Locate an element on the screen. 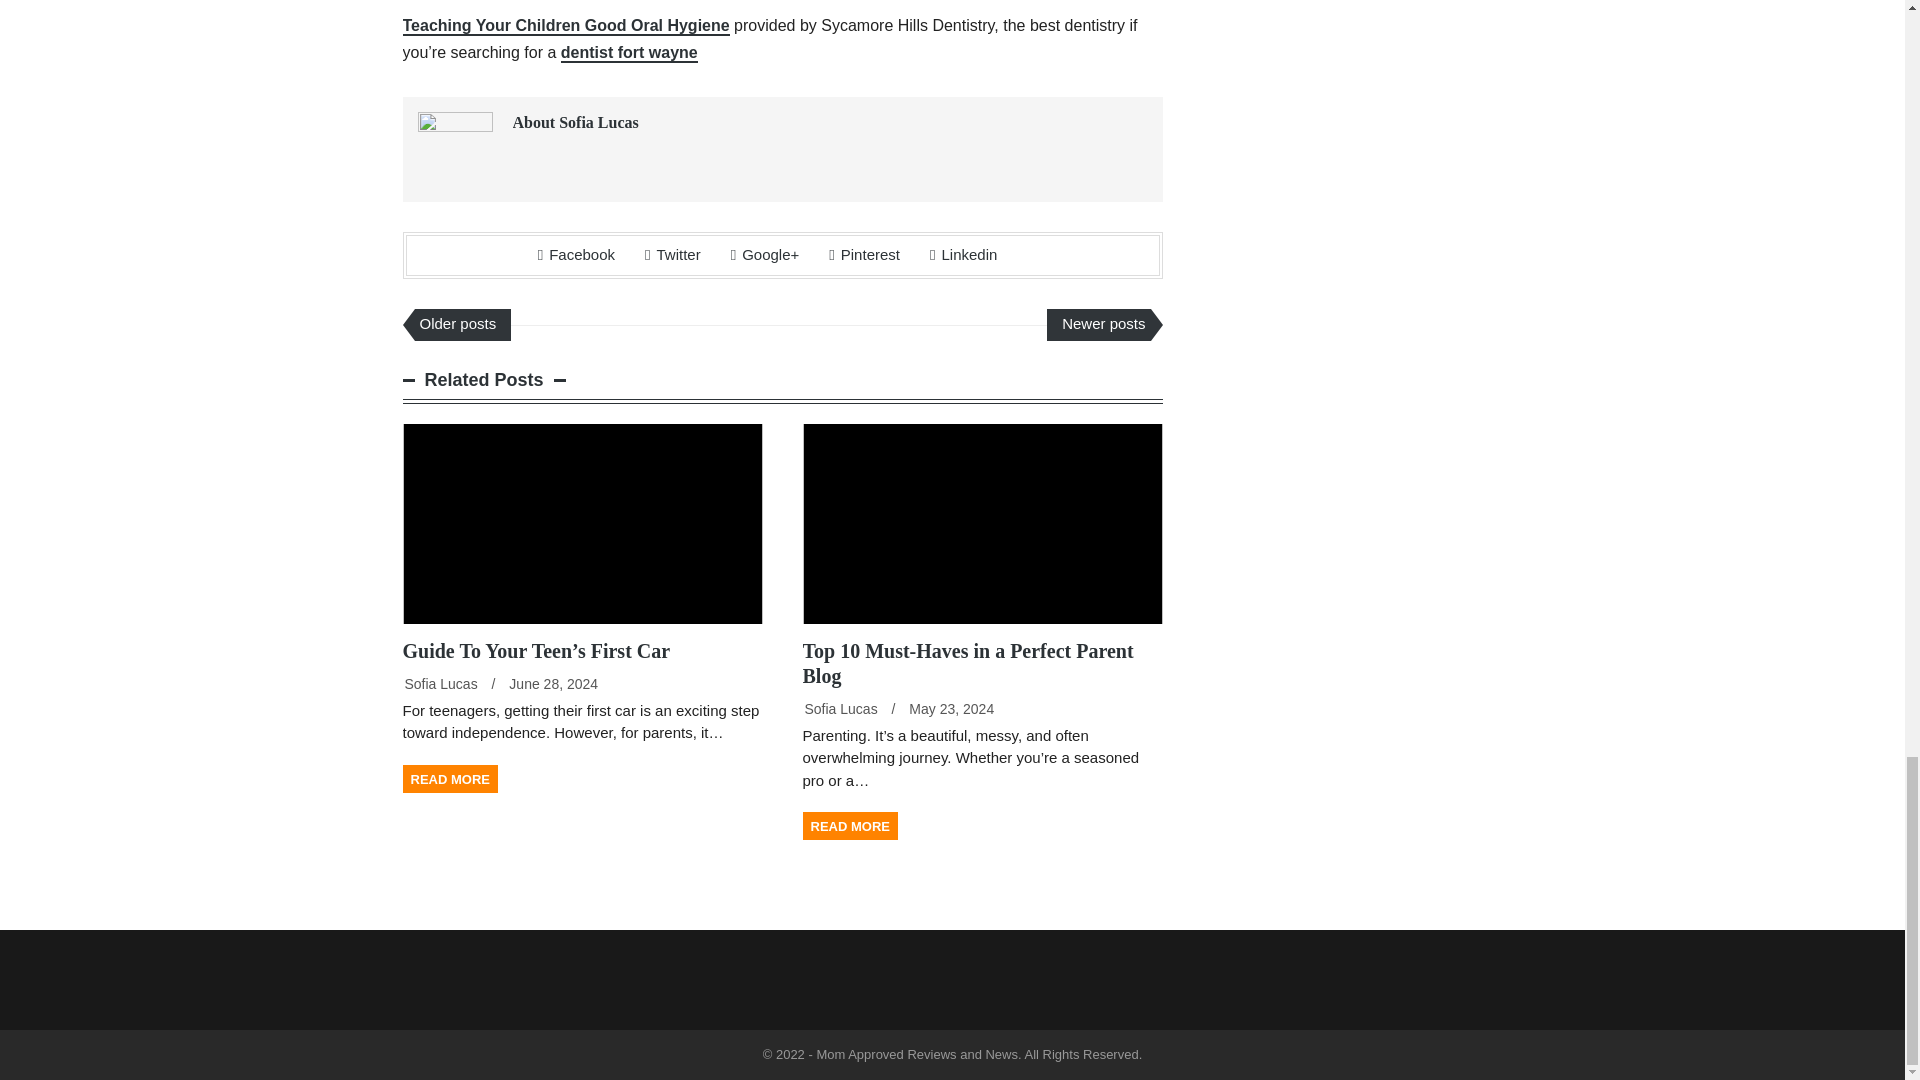  dentist fort wayne is located at coordinates (629, 53).